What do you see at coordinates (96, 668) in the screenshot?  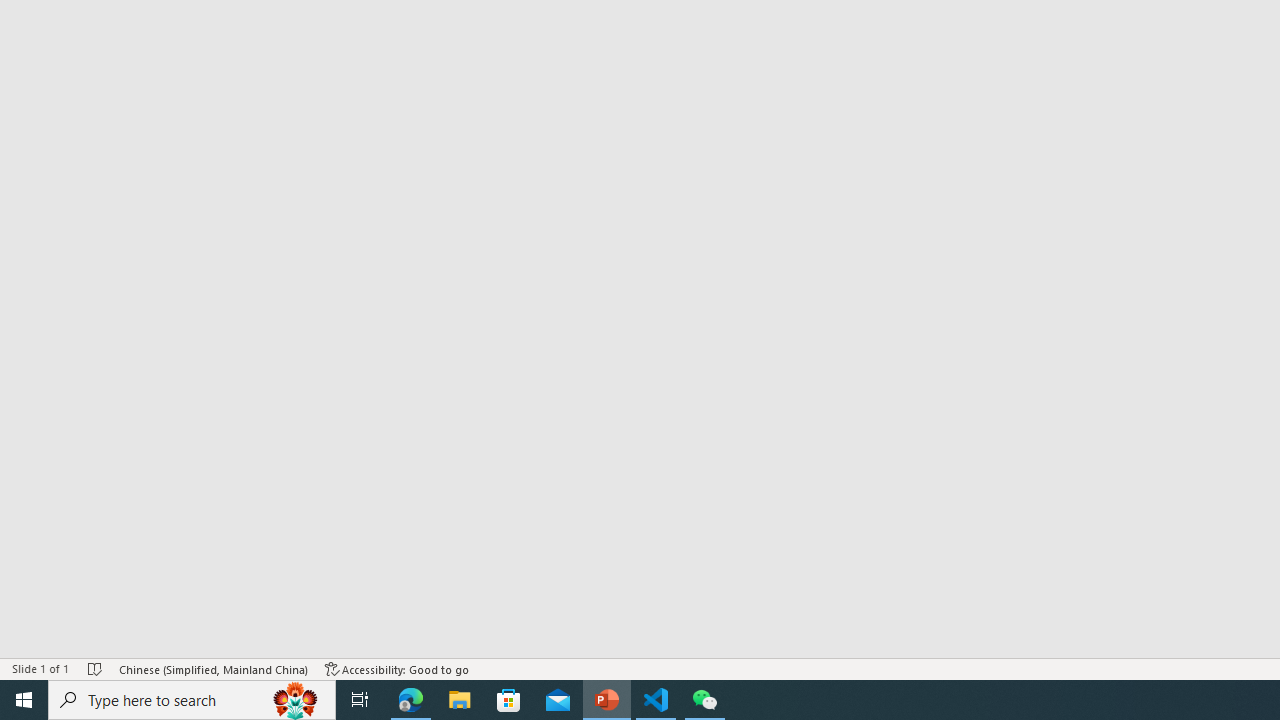 I see `Spell Check No Errors` at bounding box center [96, 668].